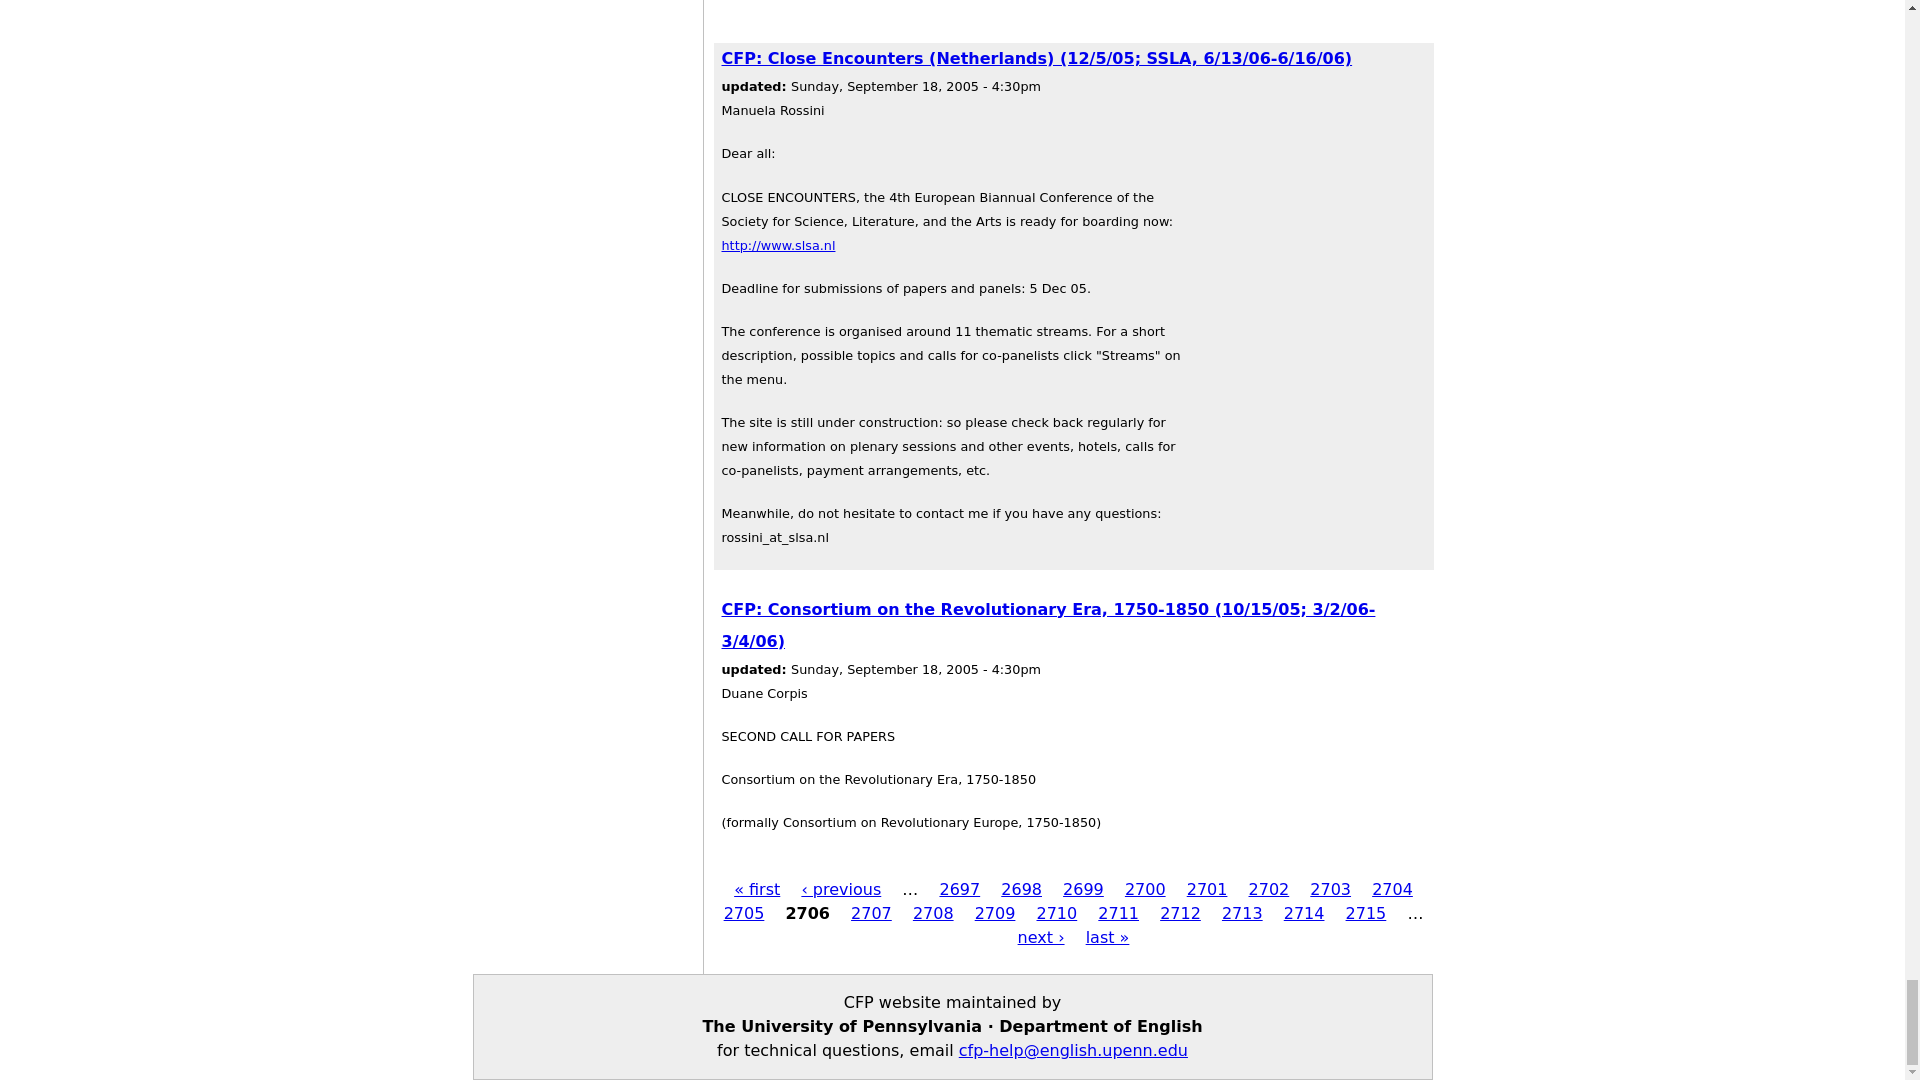  What do you see at coordinates (958, 889) in the screenshot?
I see `Go to page 2697` at bounding box center [958, 889].